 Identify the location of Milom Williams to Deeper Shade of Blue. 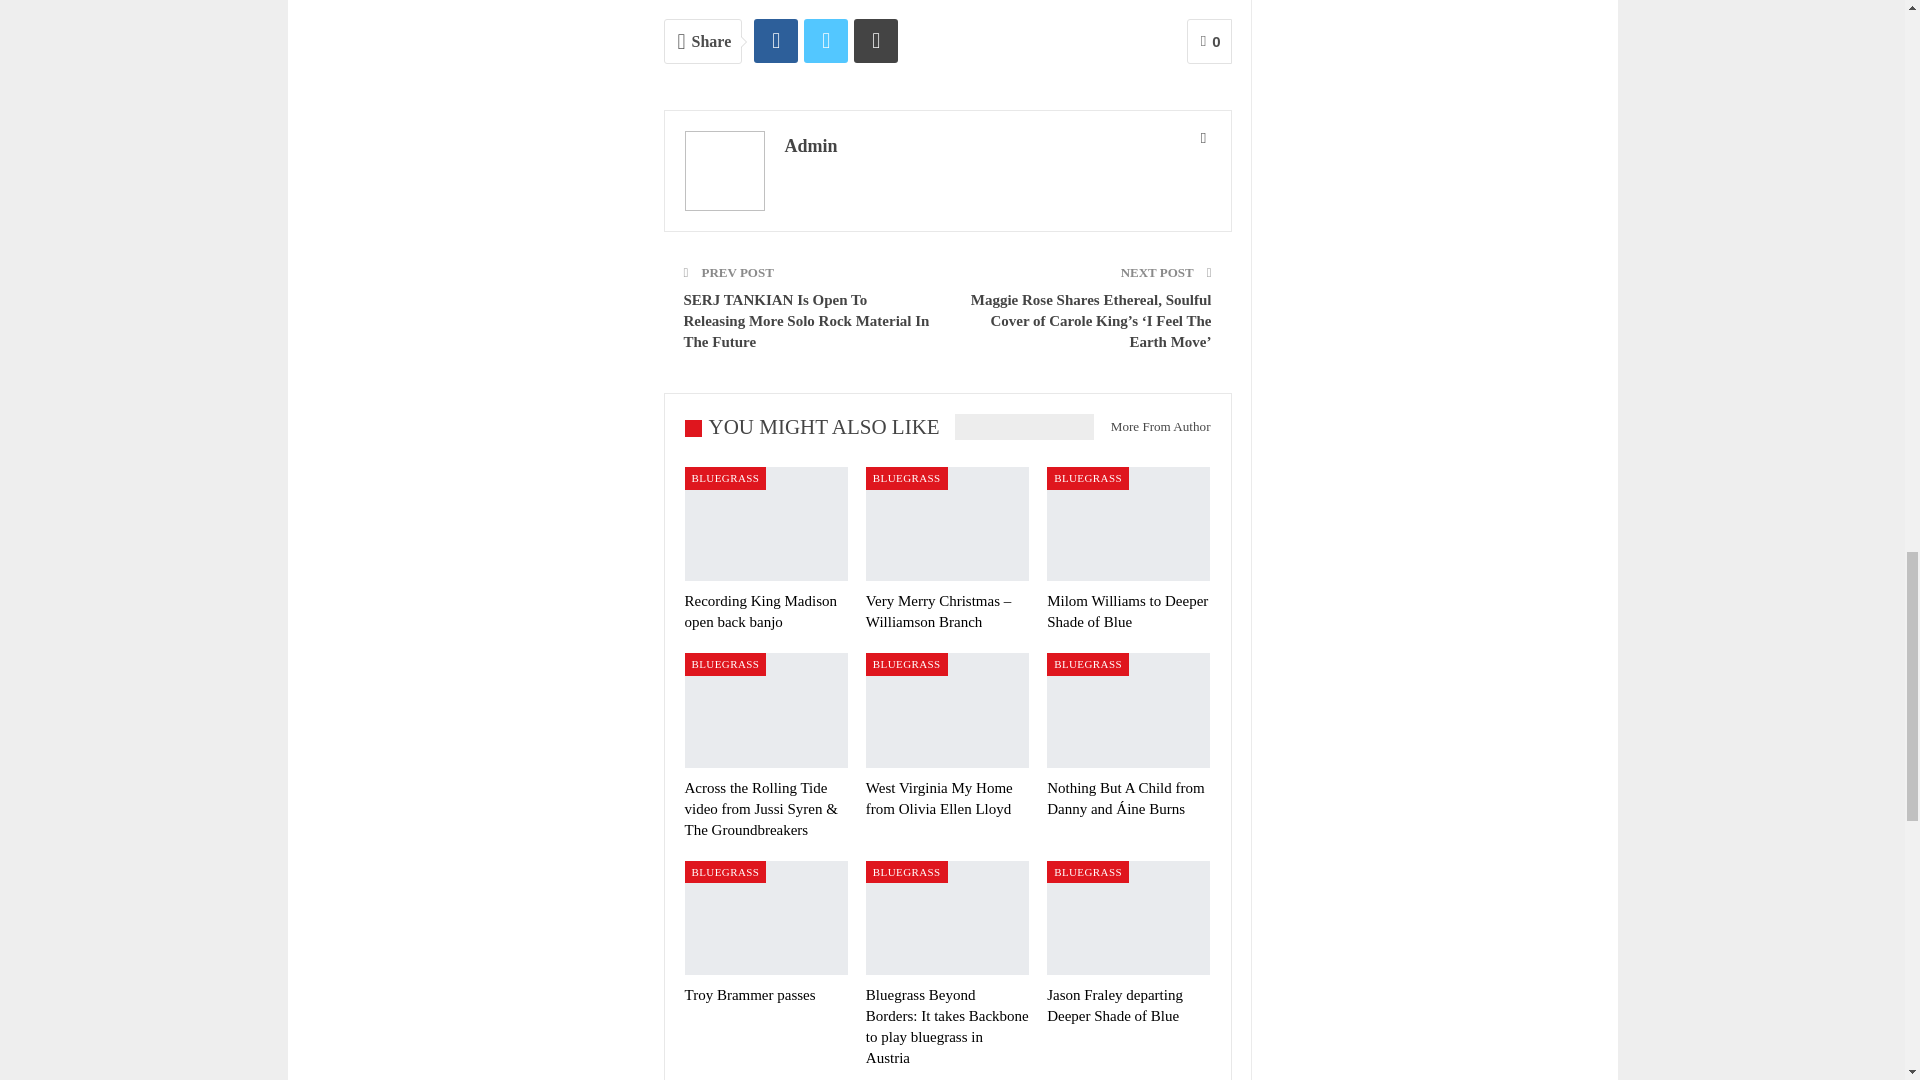
(1126, 610).